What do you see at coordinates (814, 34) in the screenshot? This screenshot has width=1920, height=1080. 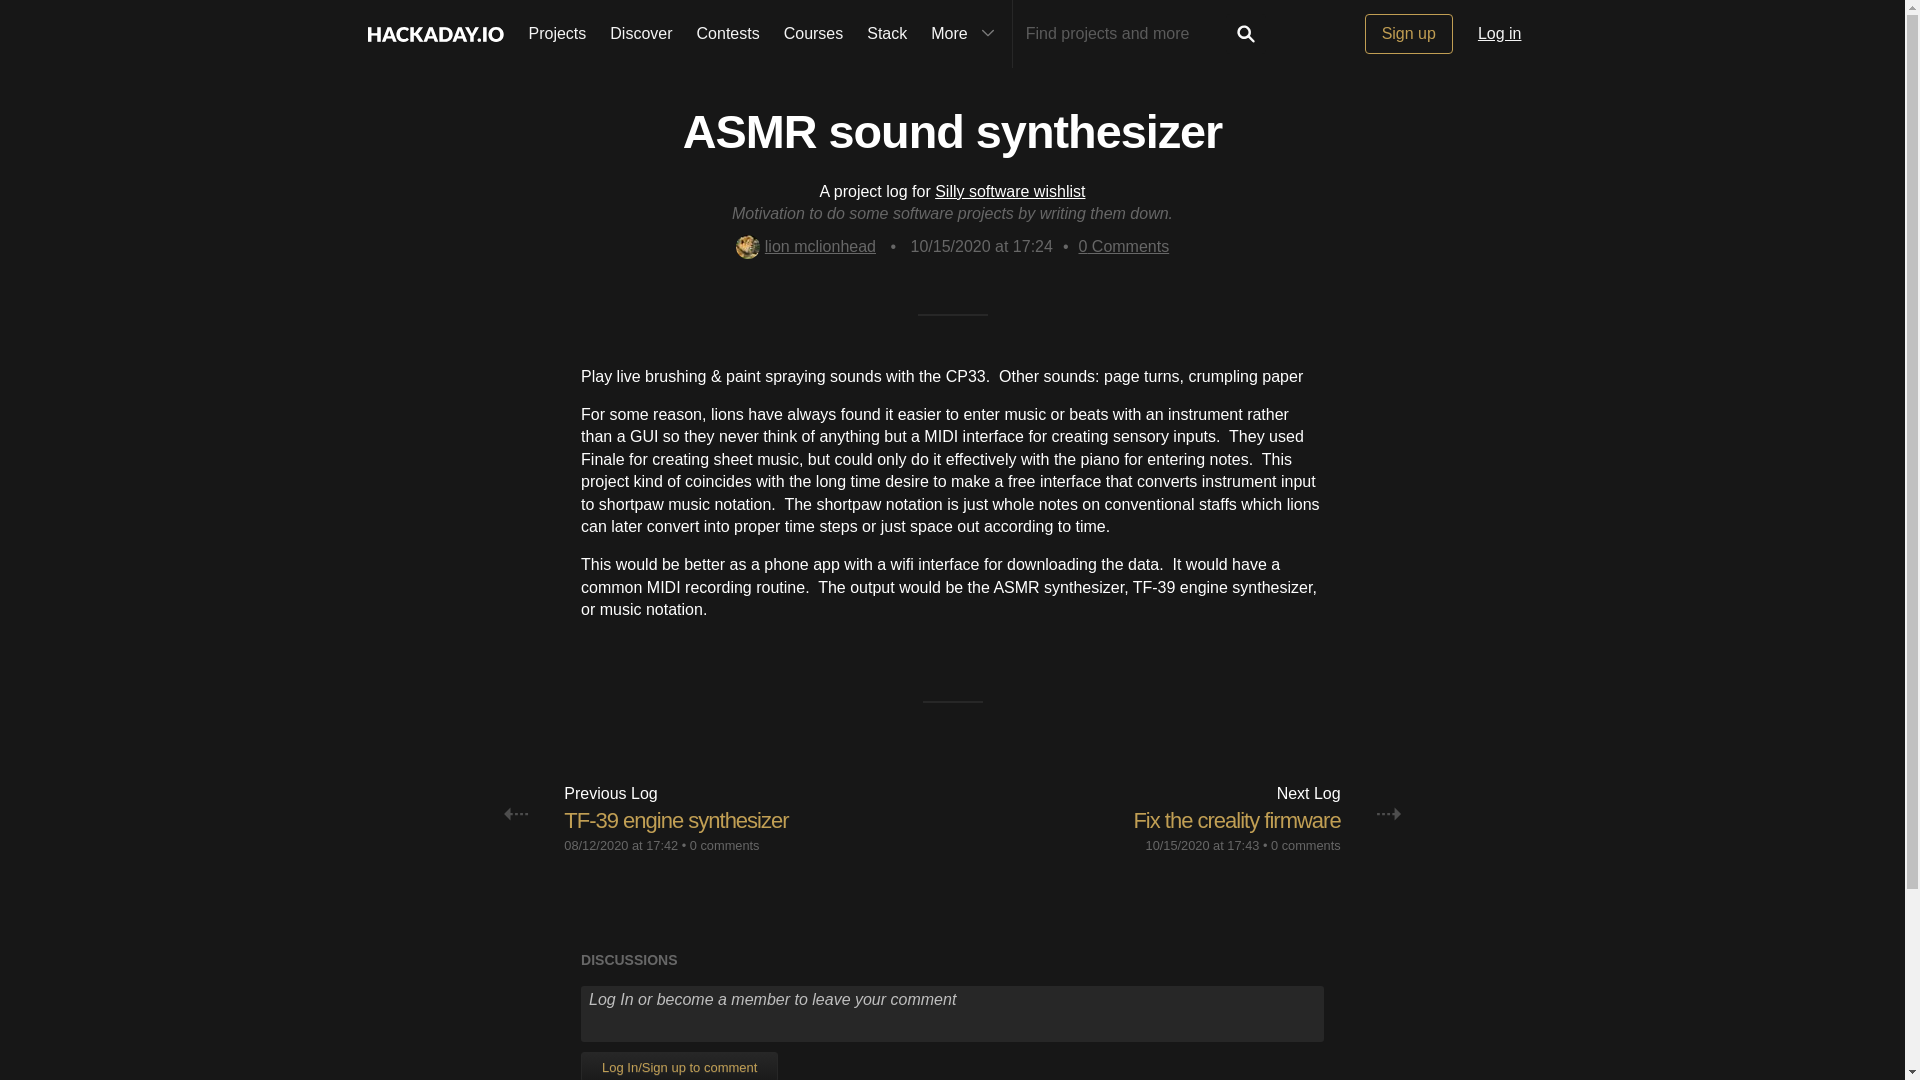 I see `Courses` at bounding box center [814, 34].